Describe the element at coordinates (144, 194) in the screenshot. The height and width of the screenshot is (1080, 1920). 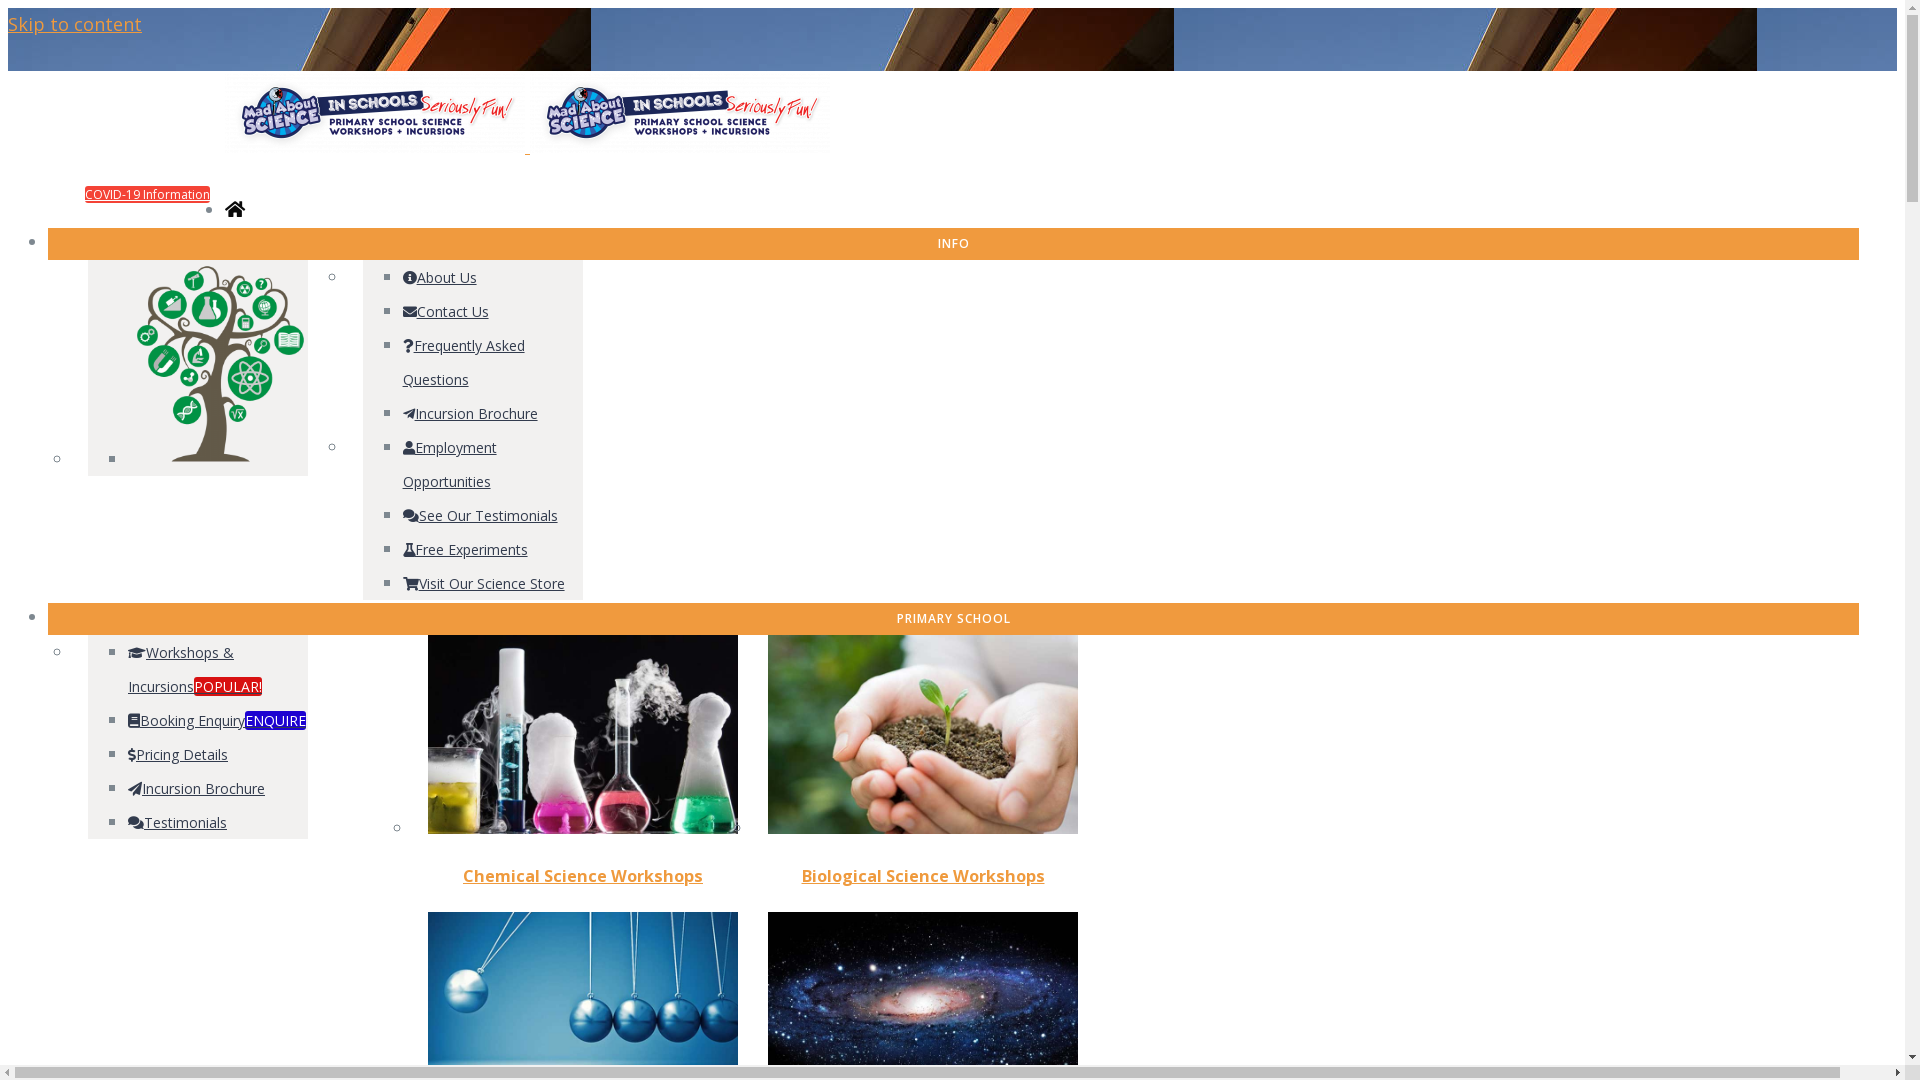
I see `>COVID-19 Information` at that location.